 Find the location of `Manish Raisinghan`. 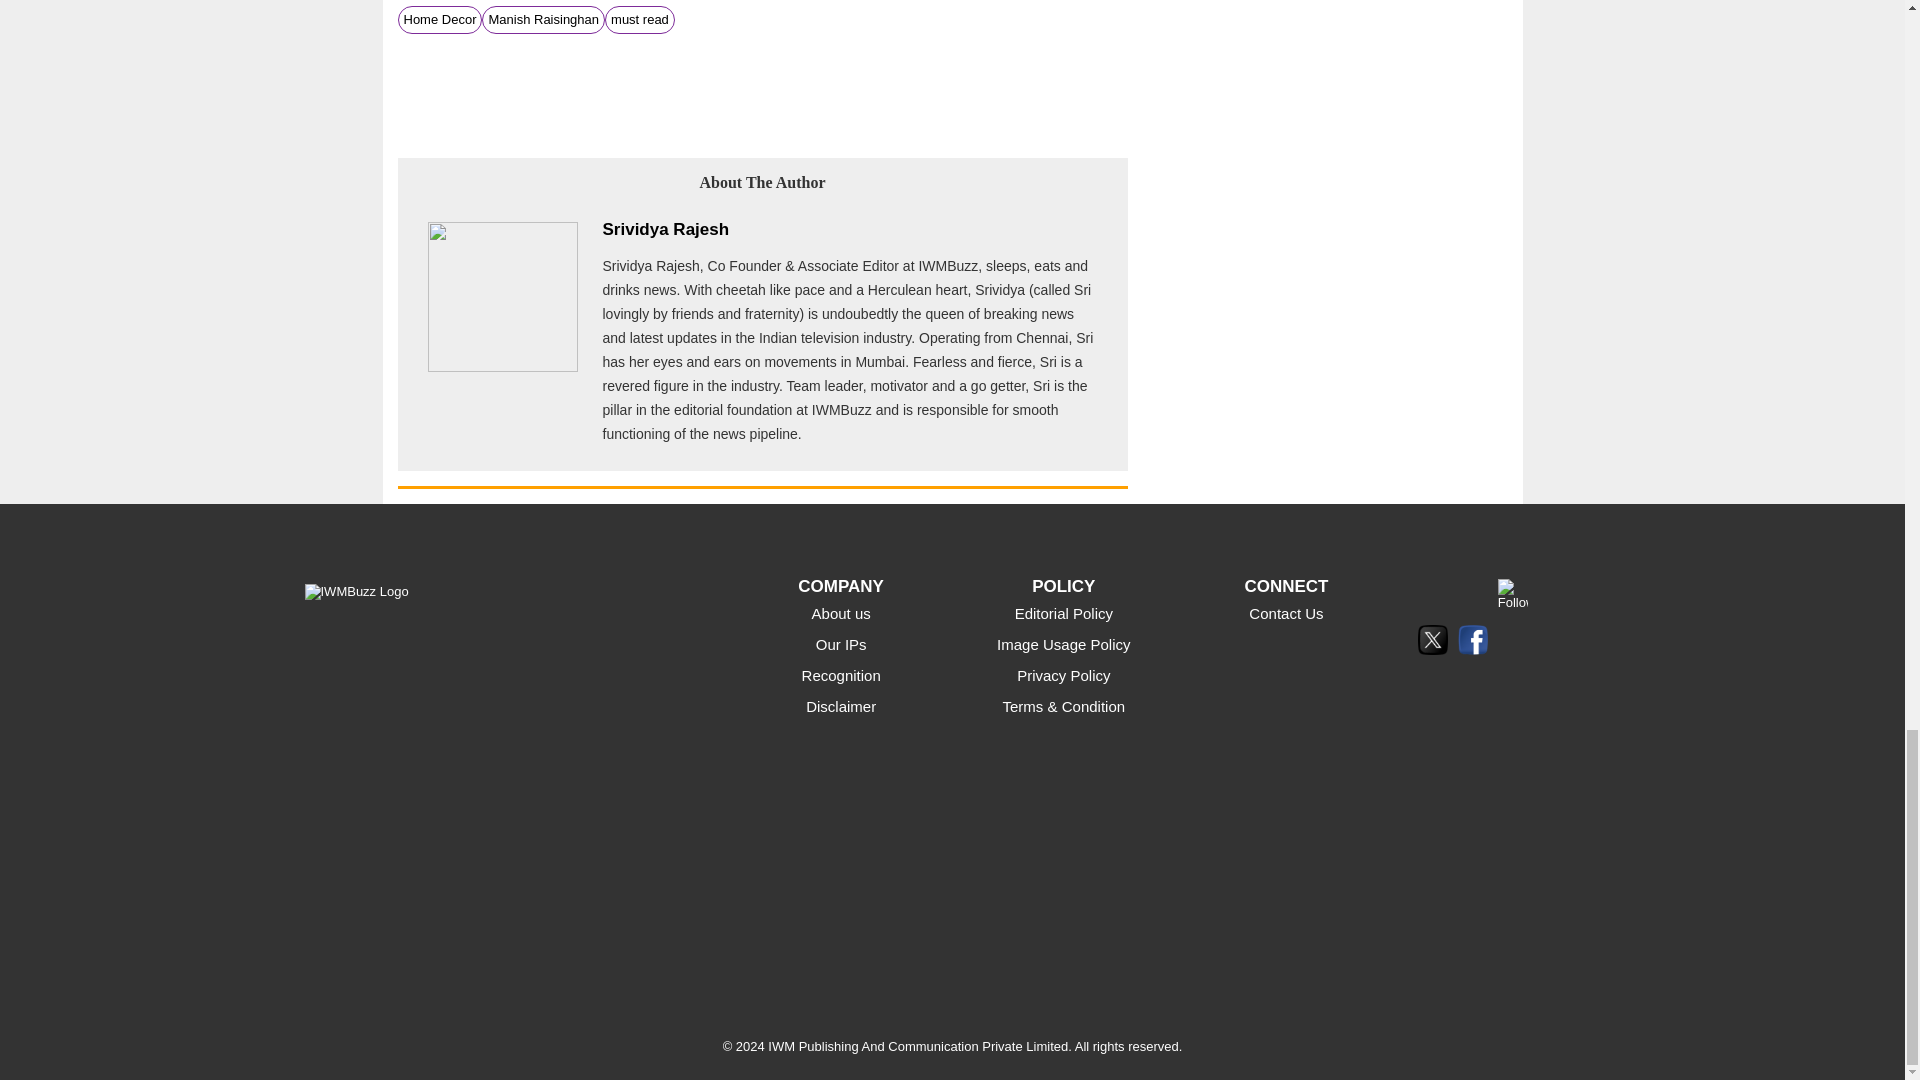

Manish Raisinghan is located at coordinates (543, 19).